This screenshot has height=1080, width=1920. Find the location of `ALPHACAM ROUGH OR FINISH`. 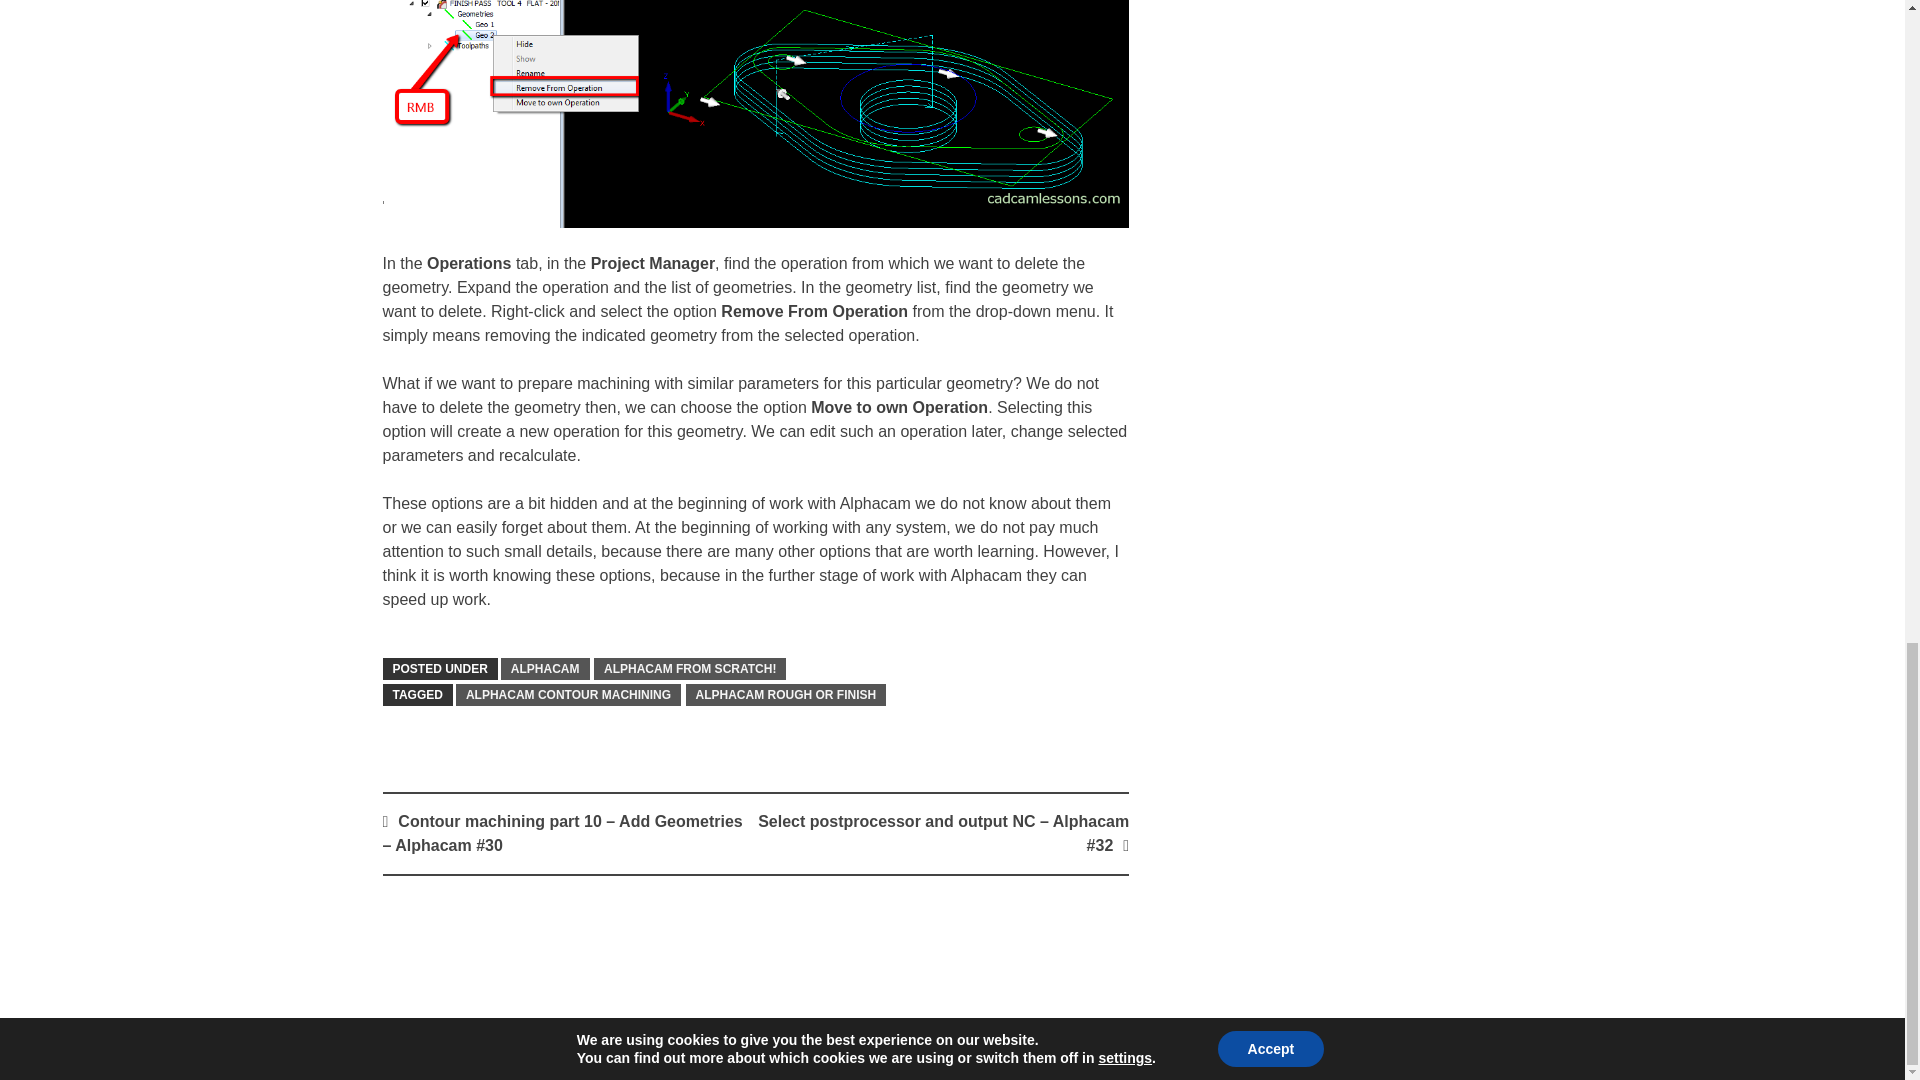

ALPHACAM ROUGH OR FINISH is located at coordinates (786, 694).